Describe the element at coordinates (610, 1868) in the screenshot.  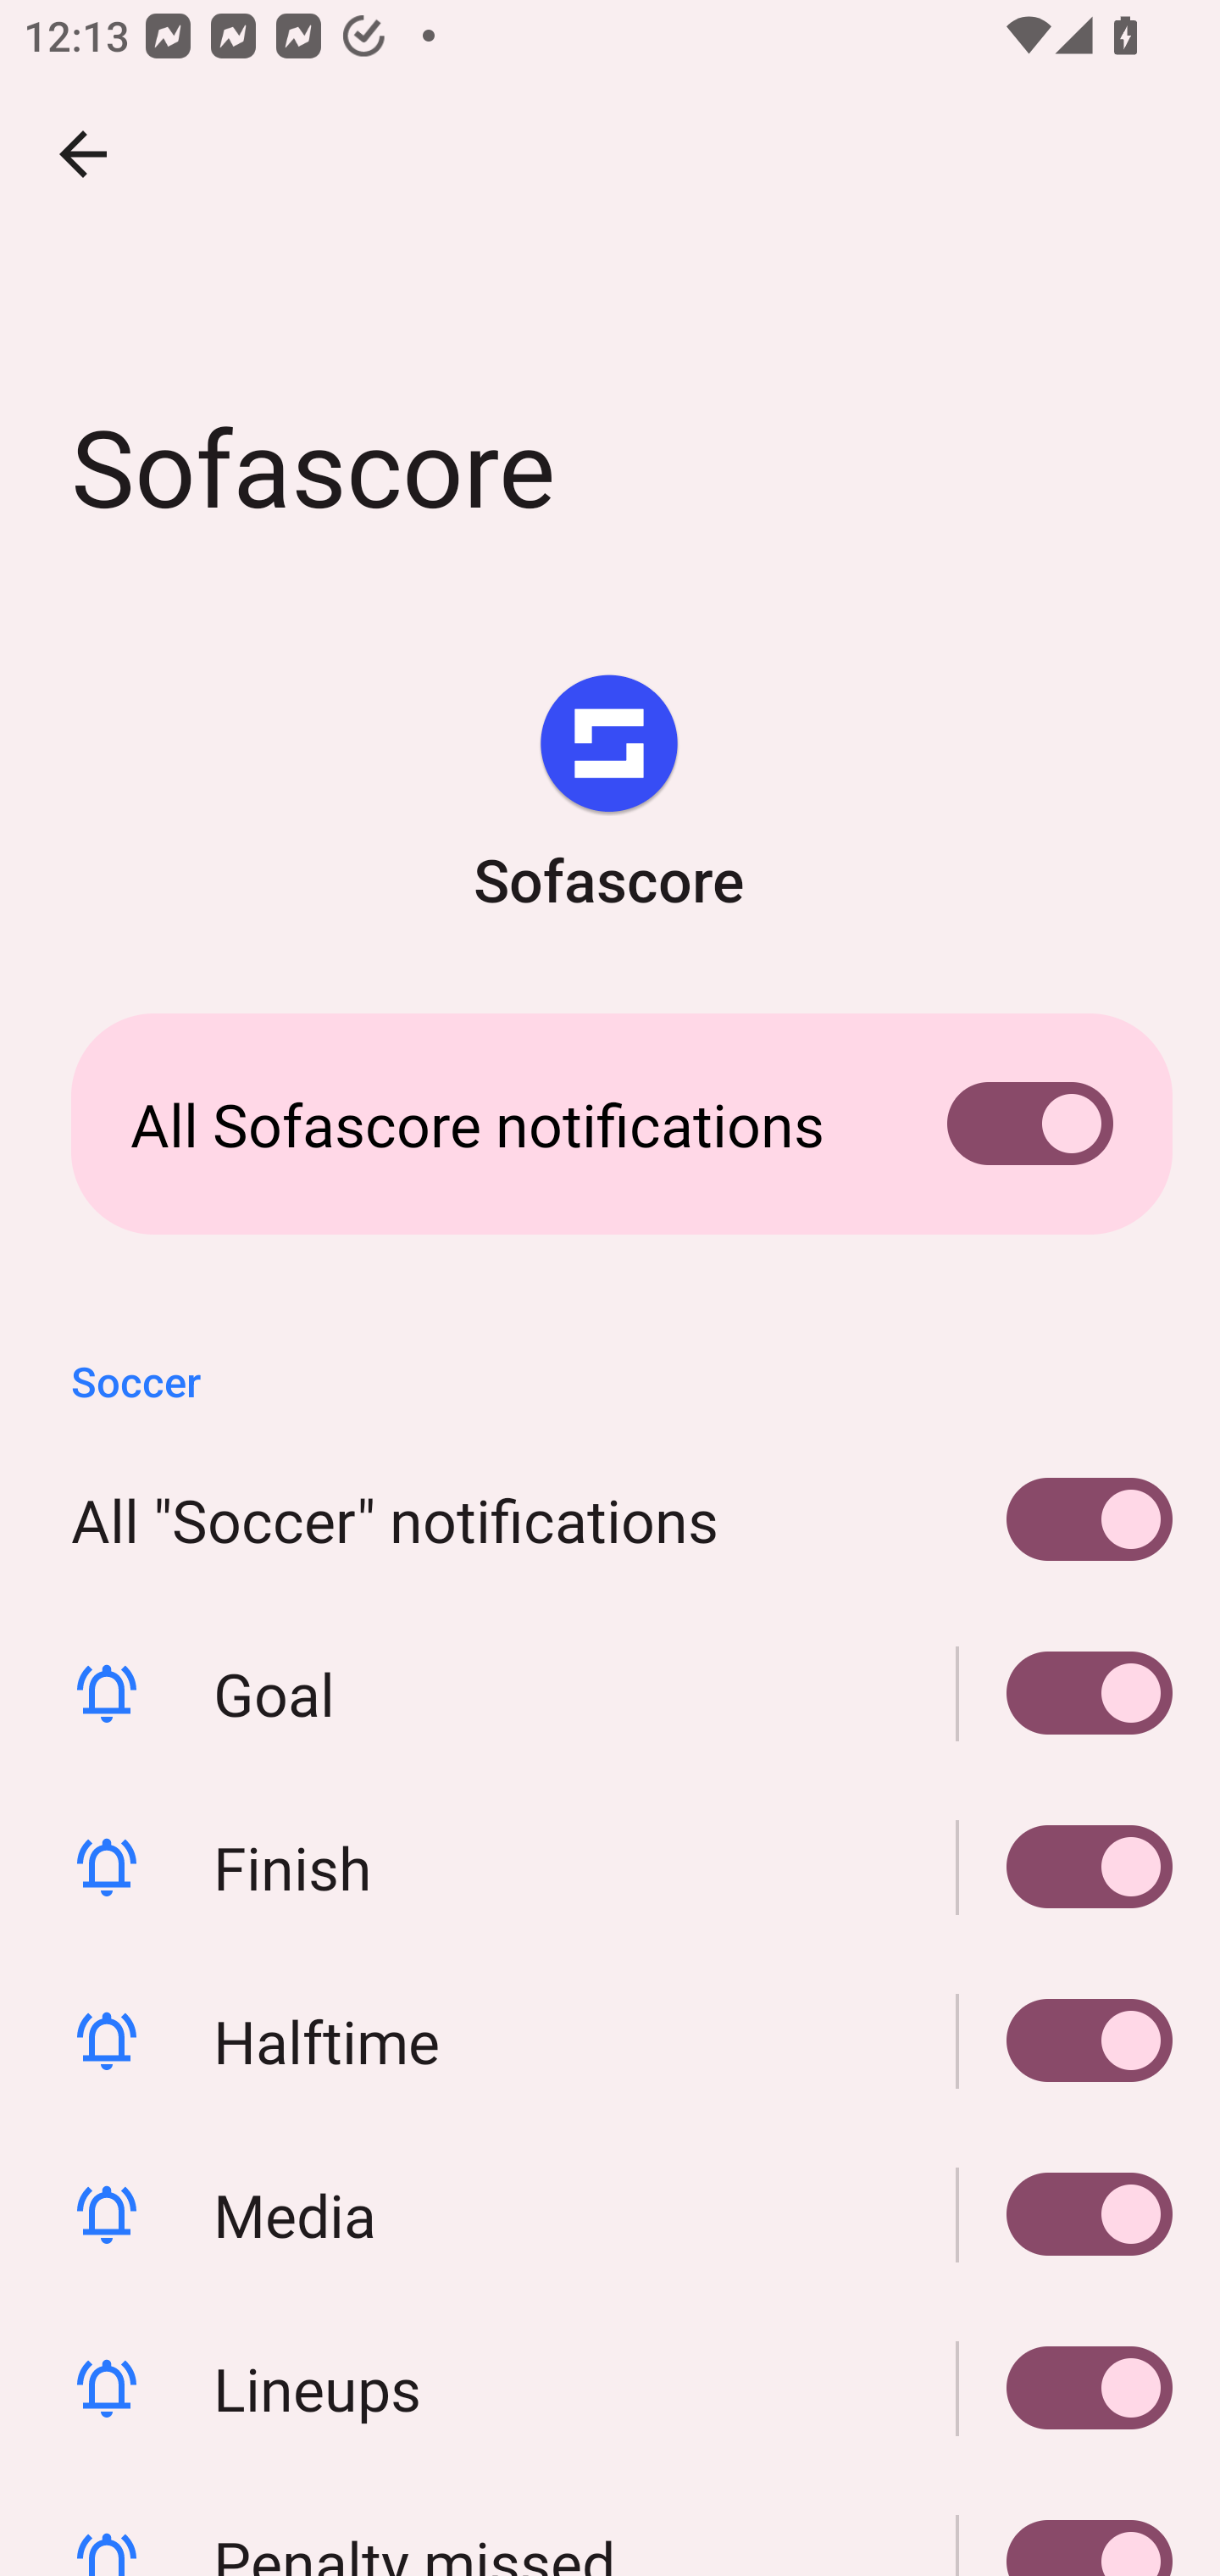
I see `Finish` at that location.